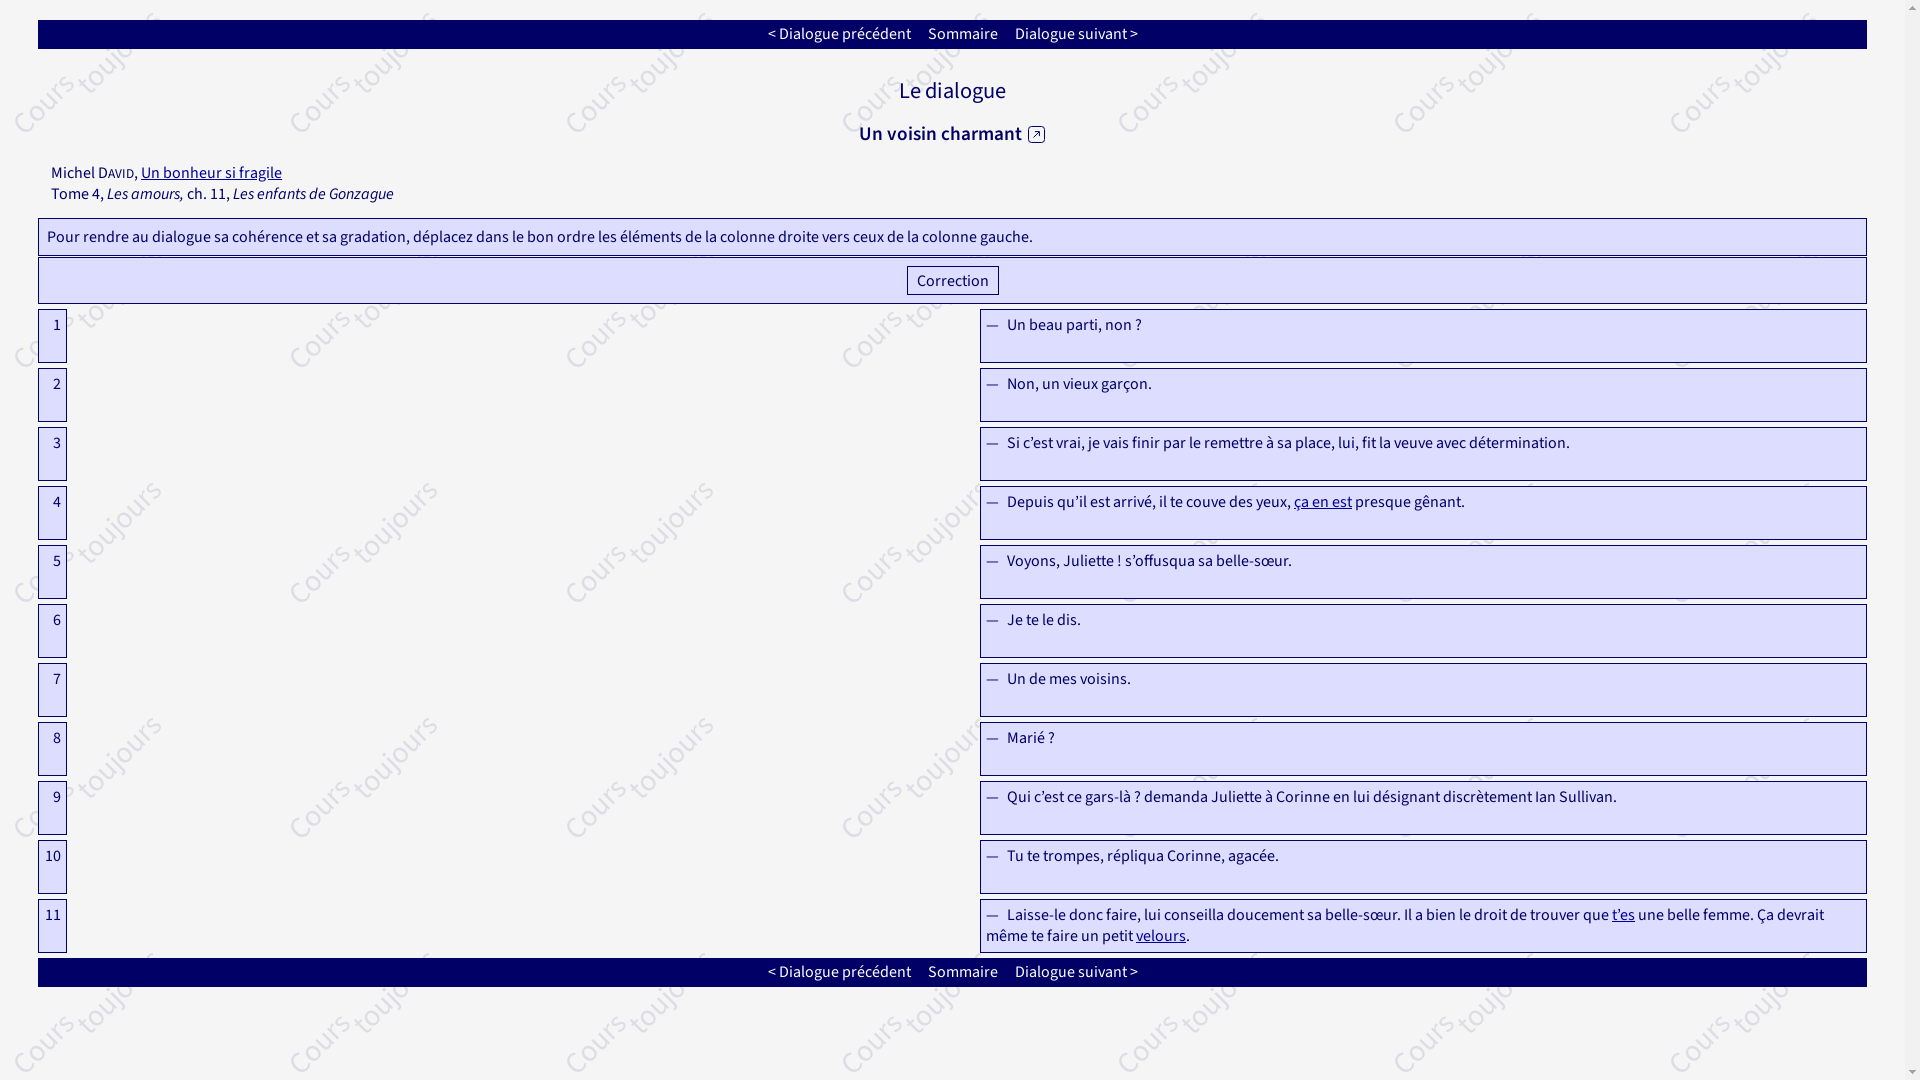  I want to click on Un bonheur si fragile, so click(212, 173).